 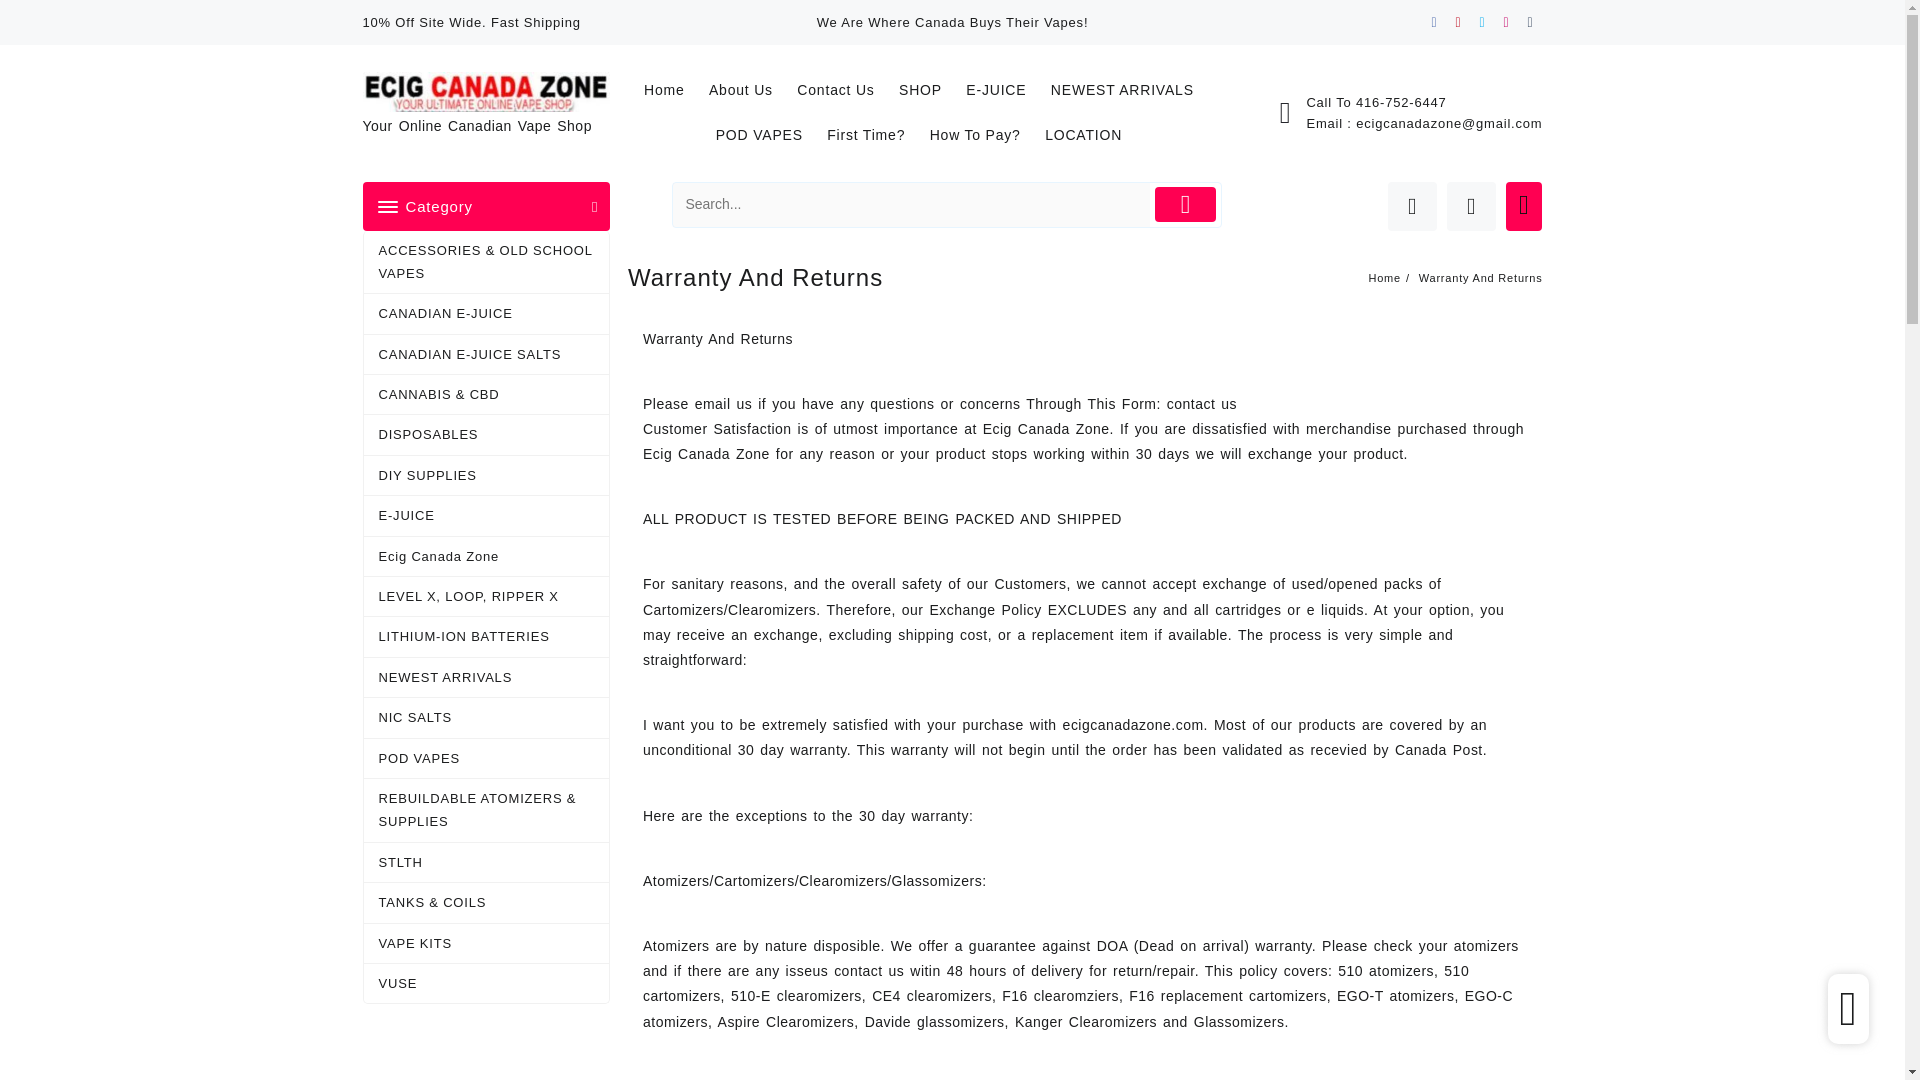 What do you see at coordinates (1400, 634) in the screenshot?
I see `Posts tagged with simple` at bounding box center [1400, 634].